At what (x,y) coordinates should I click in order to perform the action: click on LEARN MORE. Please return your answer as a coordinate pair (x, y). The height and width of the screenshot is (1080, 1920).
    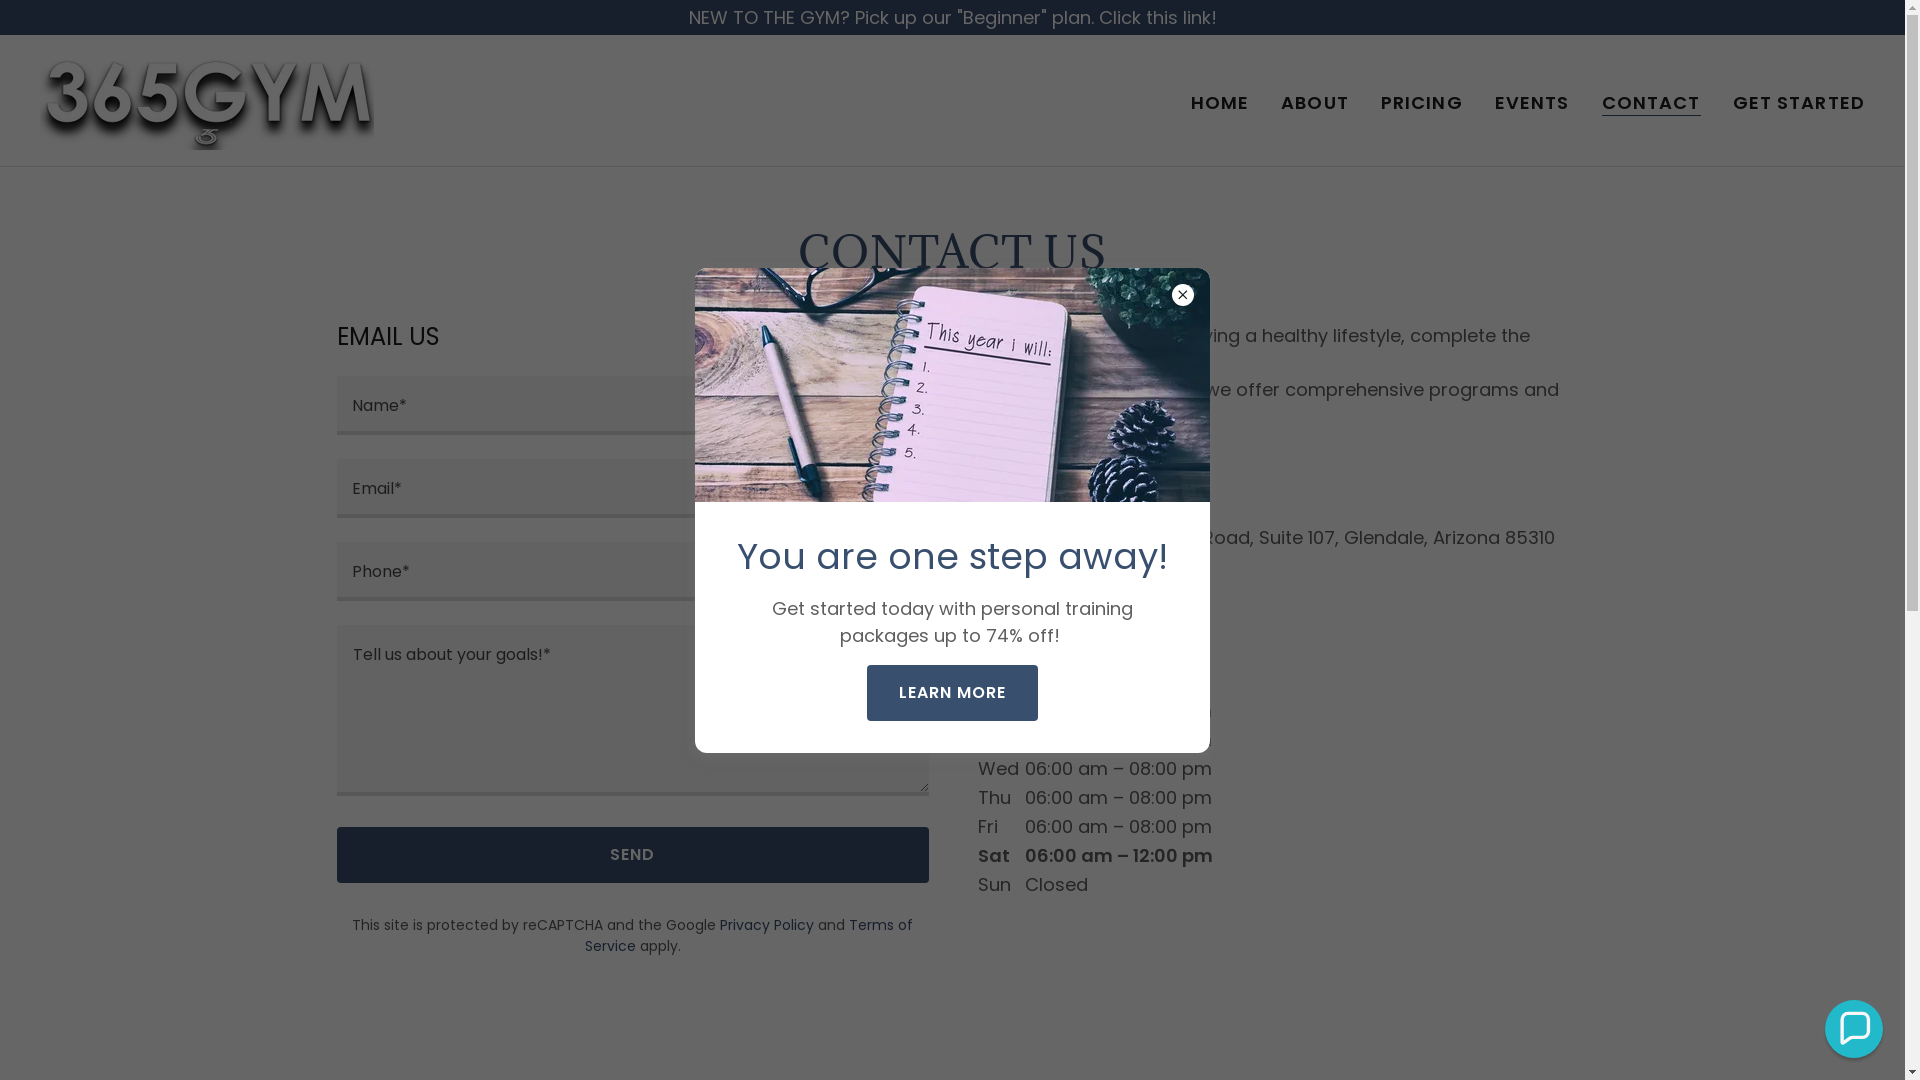
    Looking at the image, I should click on (952, 692).